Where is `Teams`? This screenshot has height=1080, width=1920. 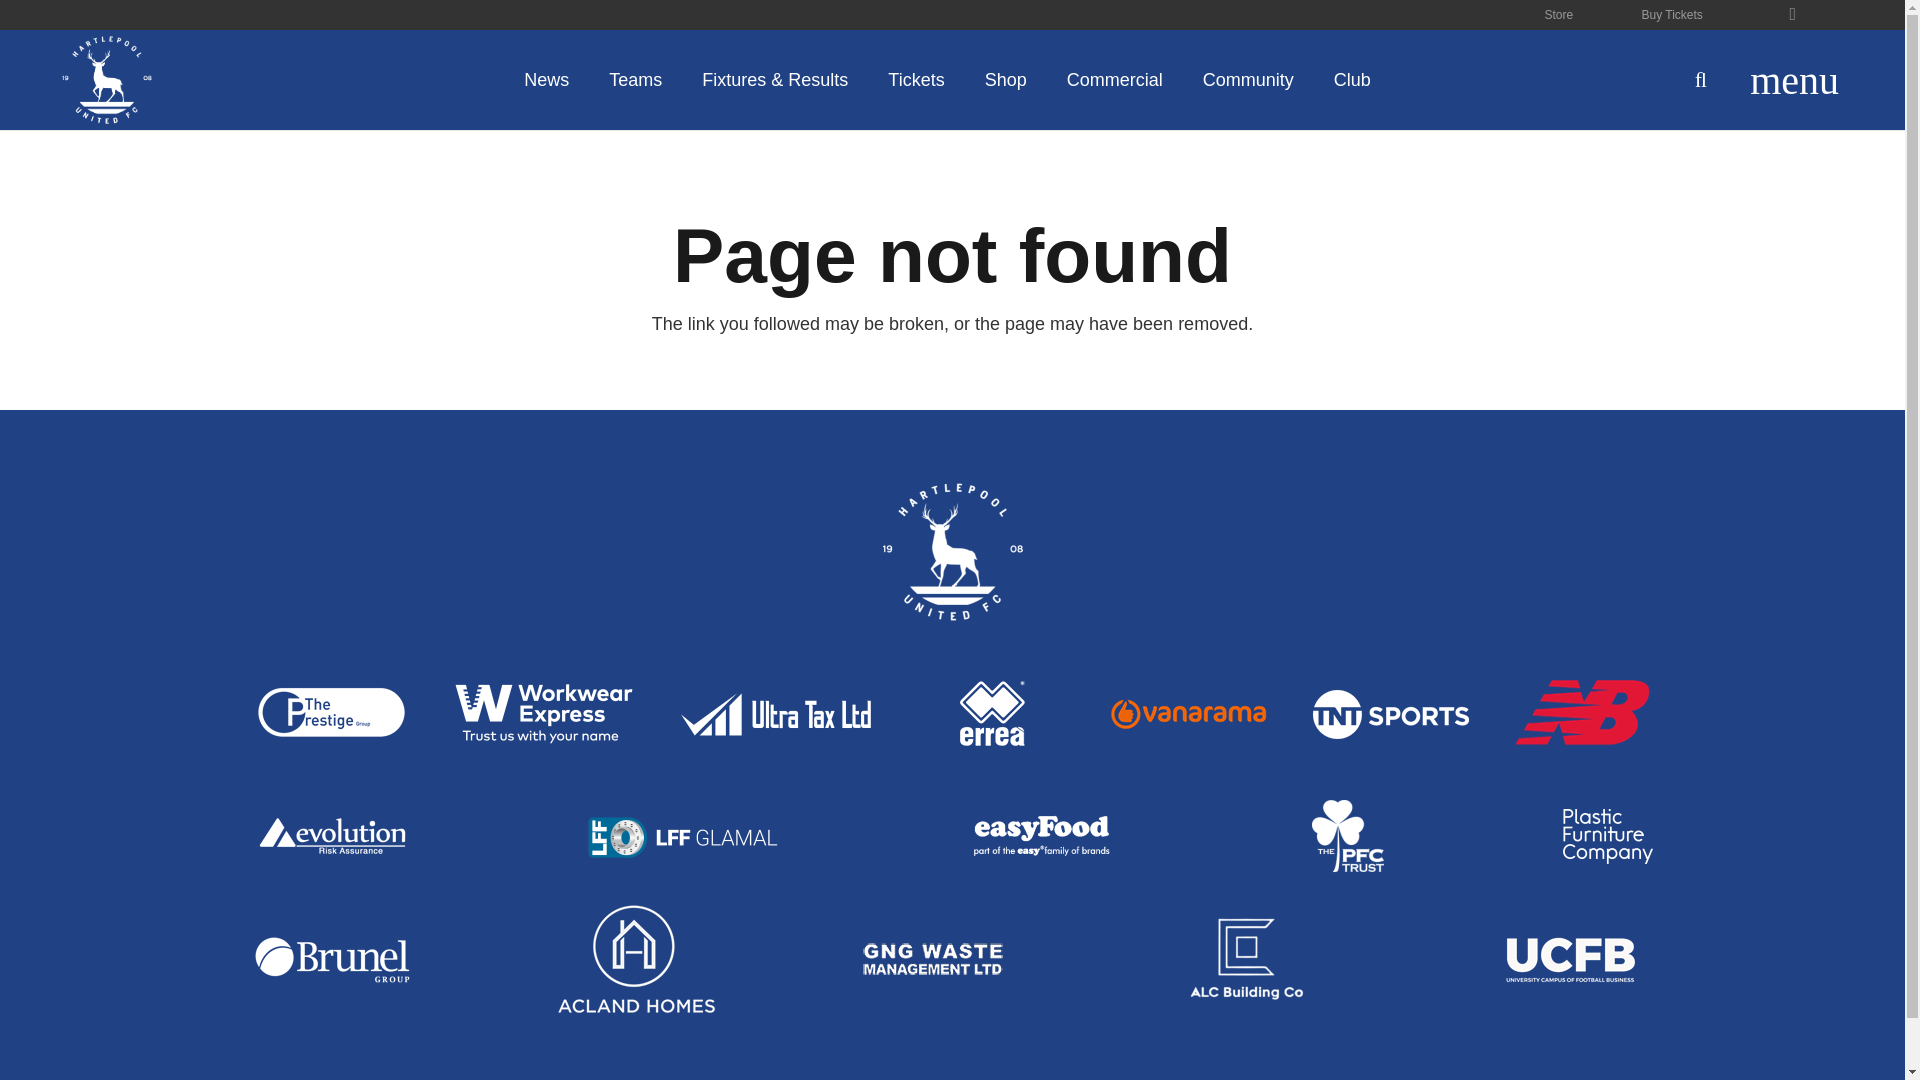 Teams is located at coordinates (635, 80).